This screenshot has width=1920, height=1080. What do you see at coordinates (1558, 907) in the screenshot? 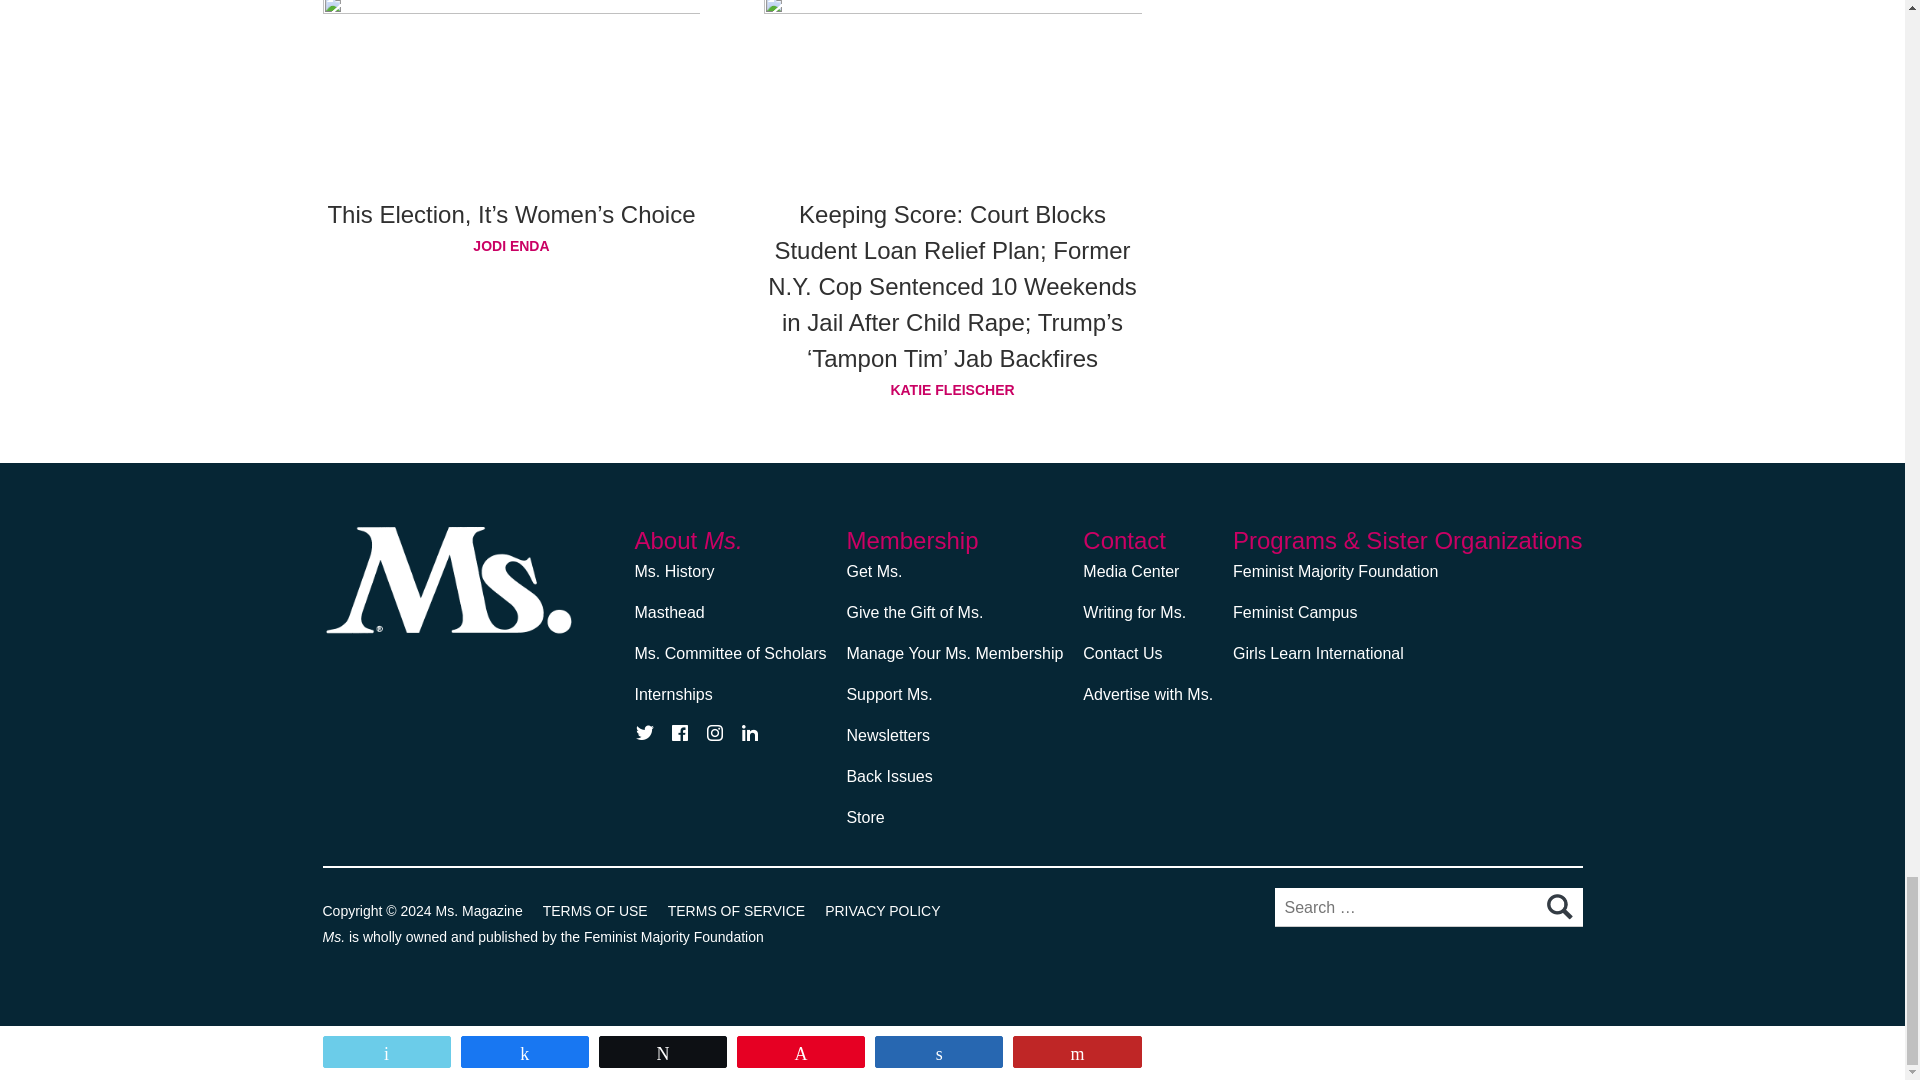
I see `Search` at bounding box center [1558, 907].